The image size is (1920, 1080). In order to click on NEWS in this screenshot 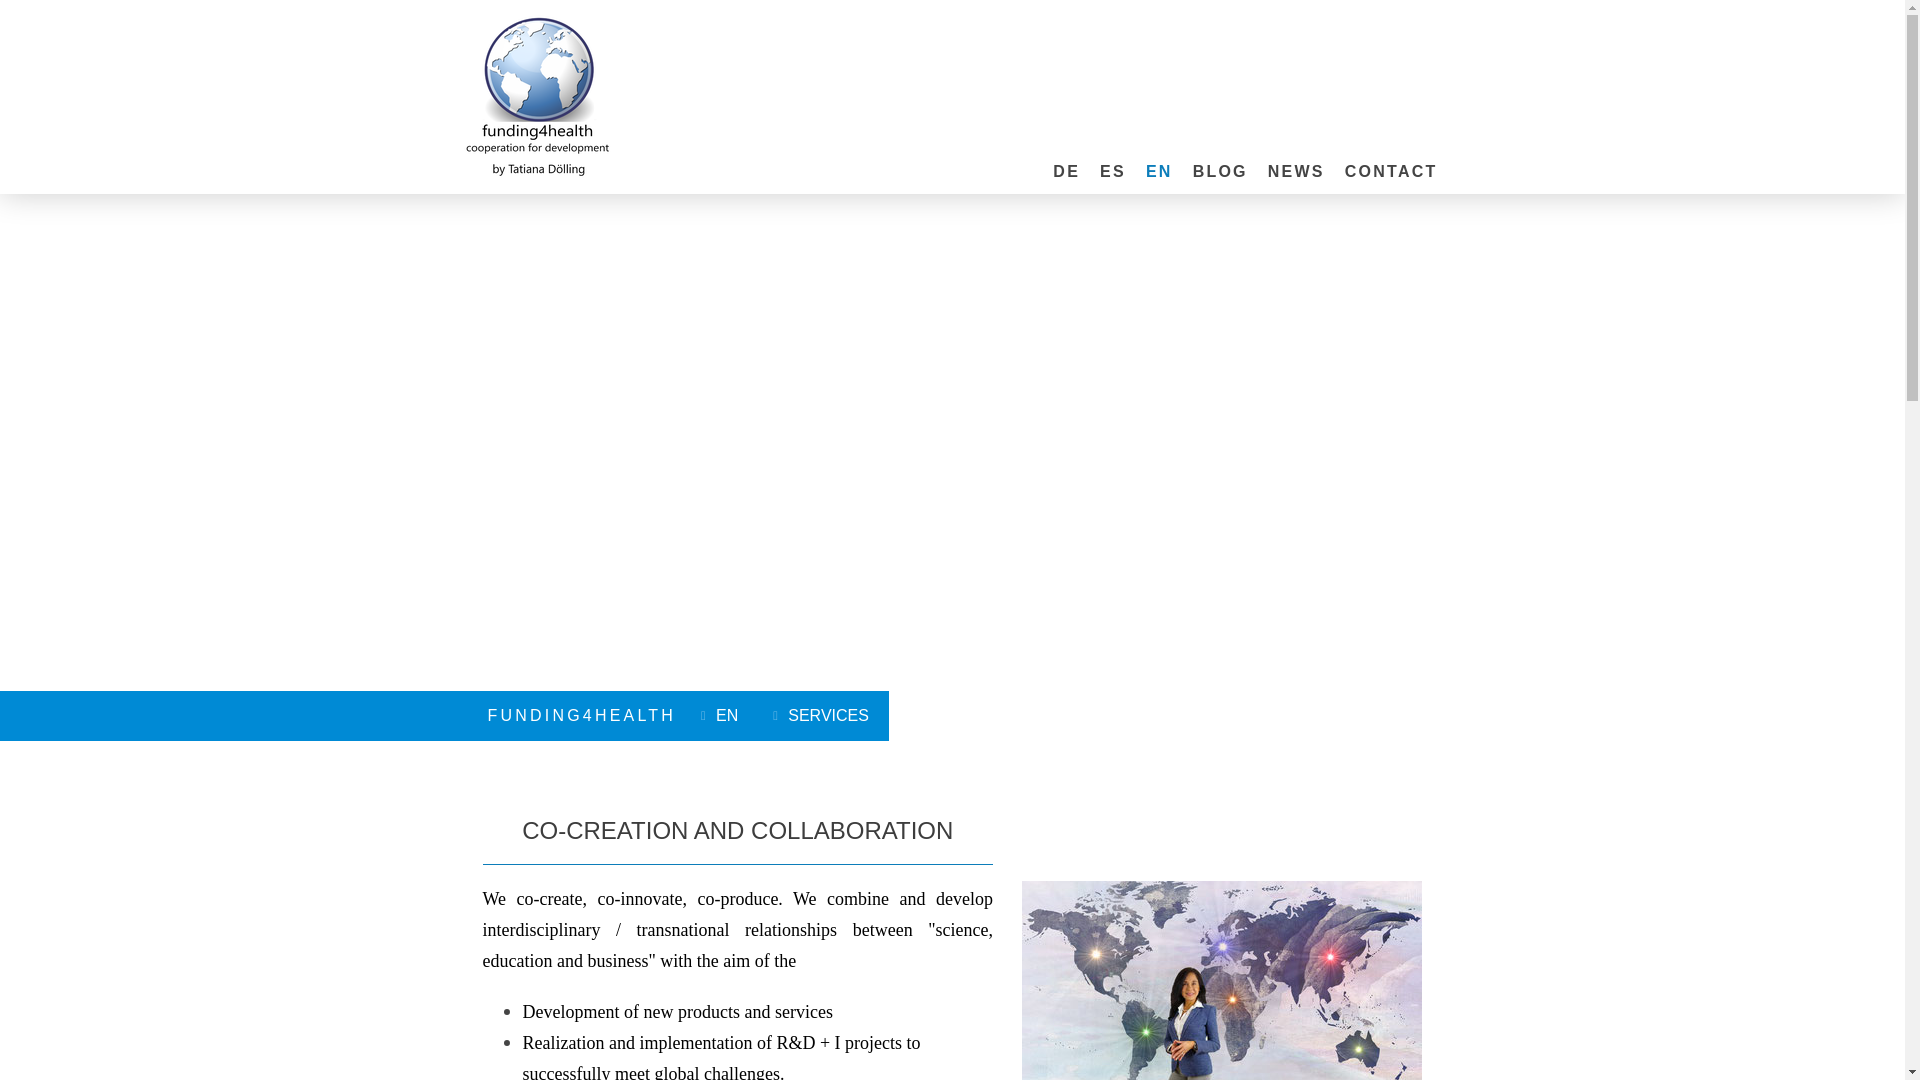, I will do `click(1296, 172)`.